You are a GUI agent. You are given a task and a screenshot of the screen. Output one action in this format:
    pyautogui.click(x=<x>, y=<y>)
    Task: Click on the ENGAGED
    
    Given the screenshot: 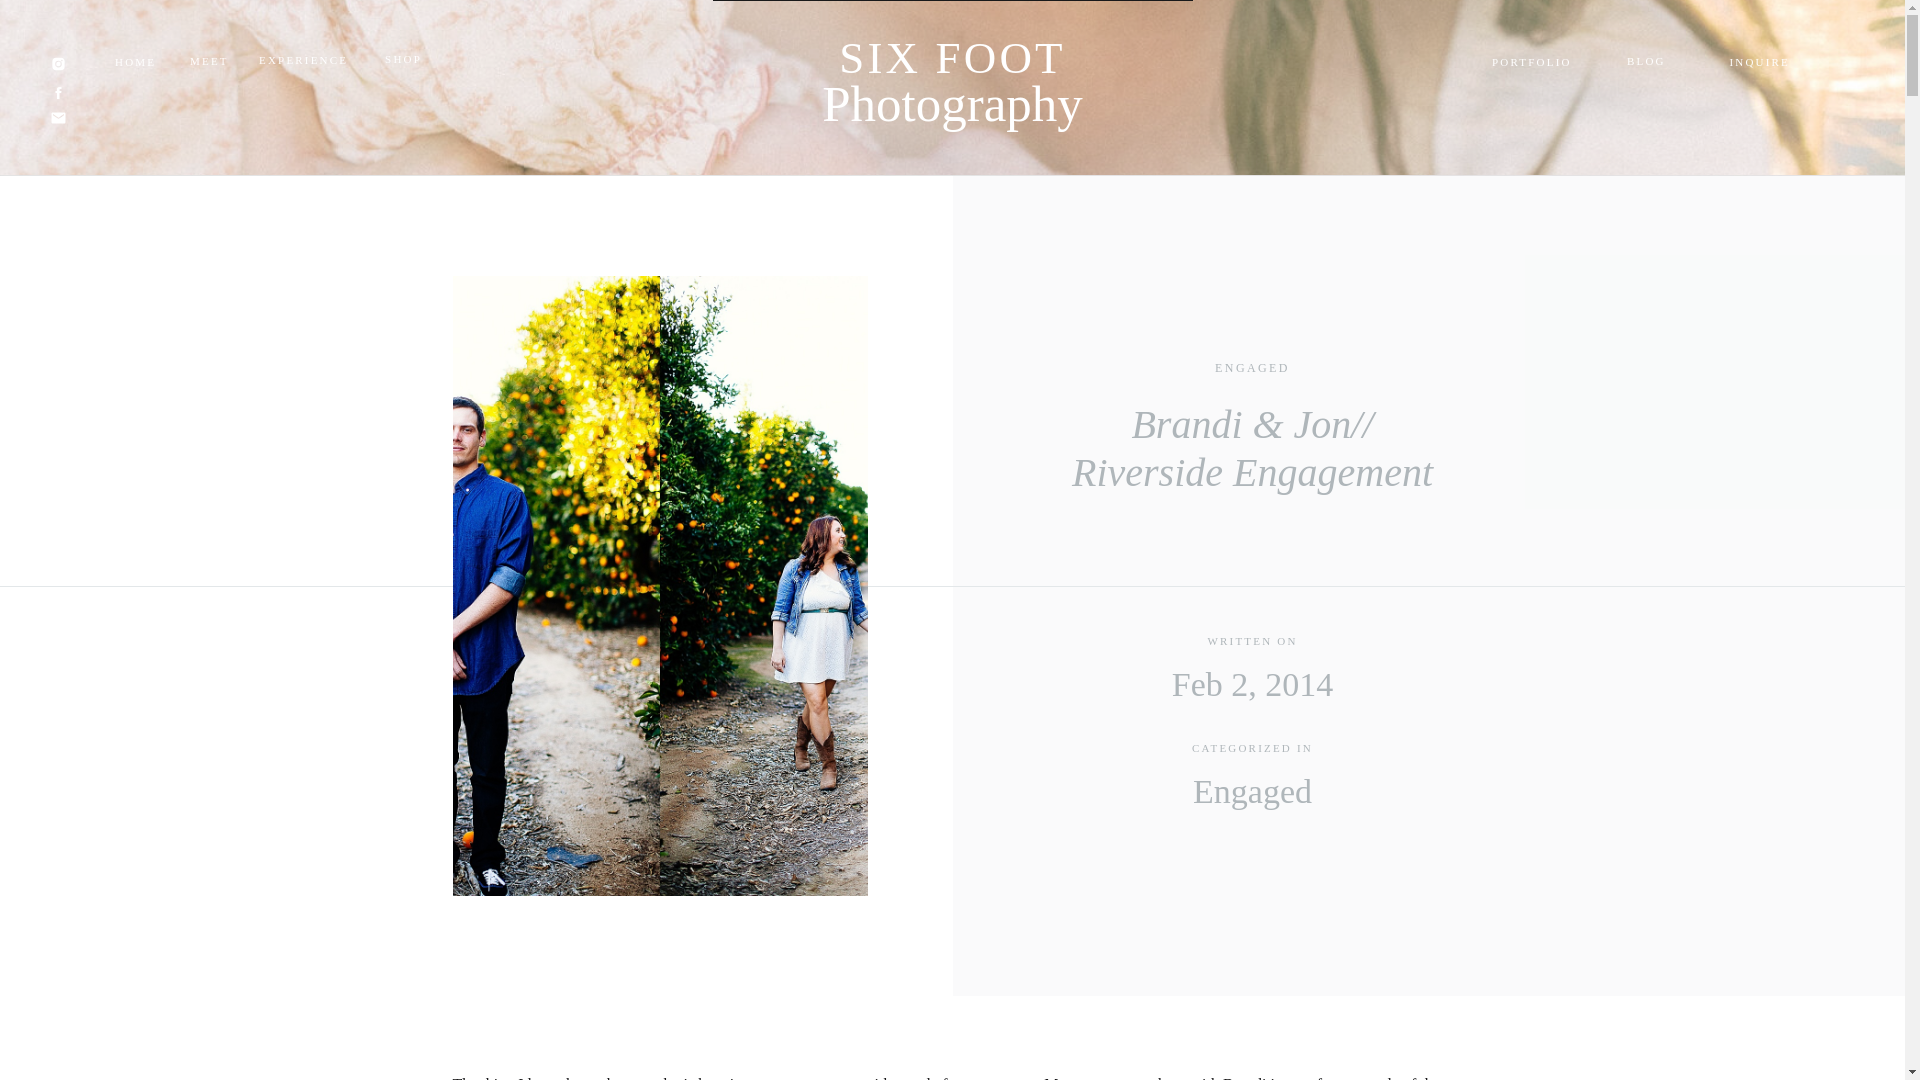 What is the action you would take?
    pyautogui.click(x=1252, y=367)
    